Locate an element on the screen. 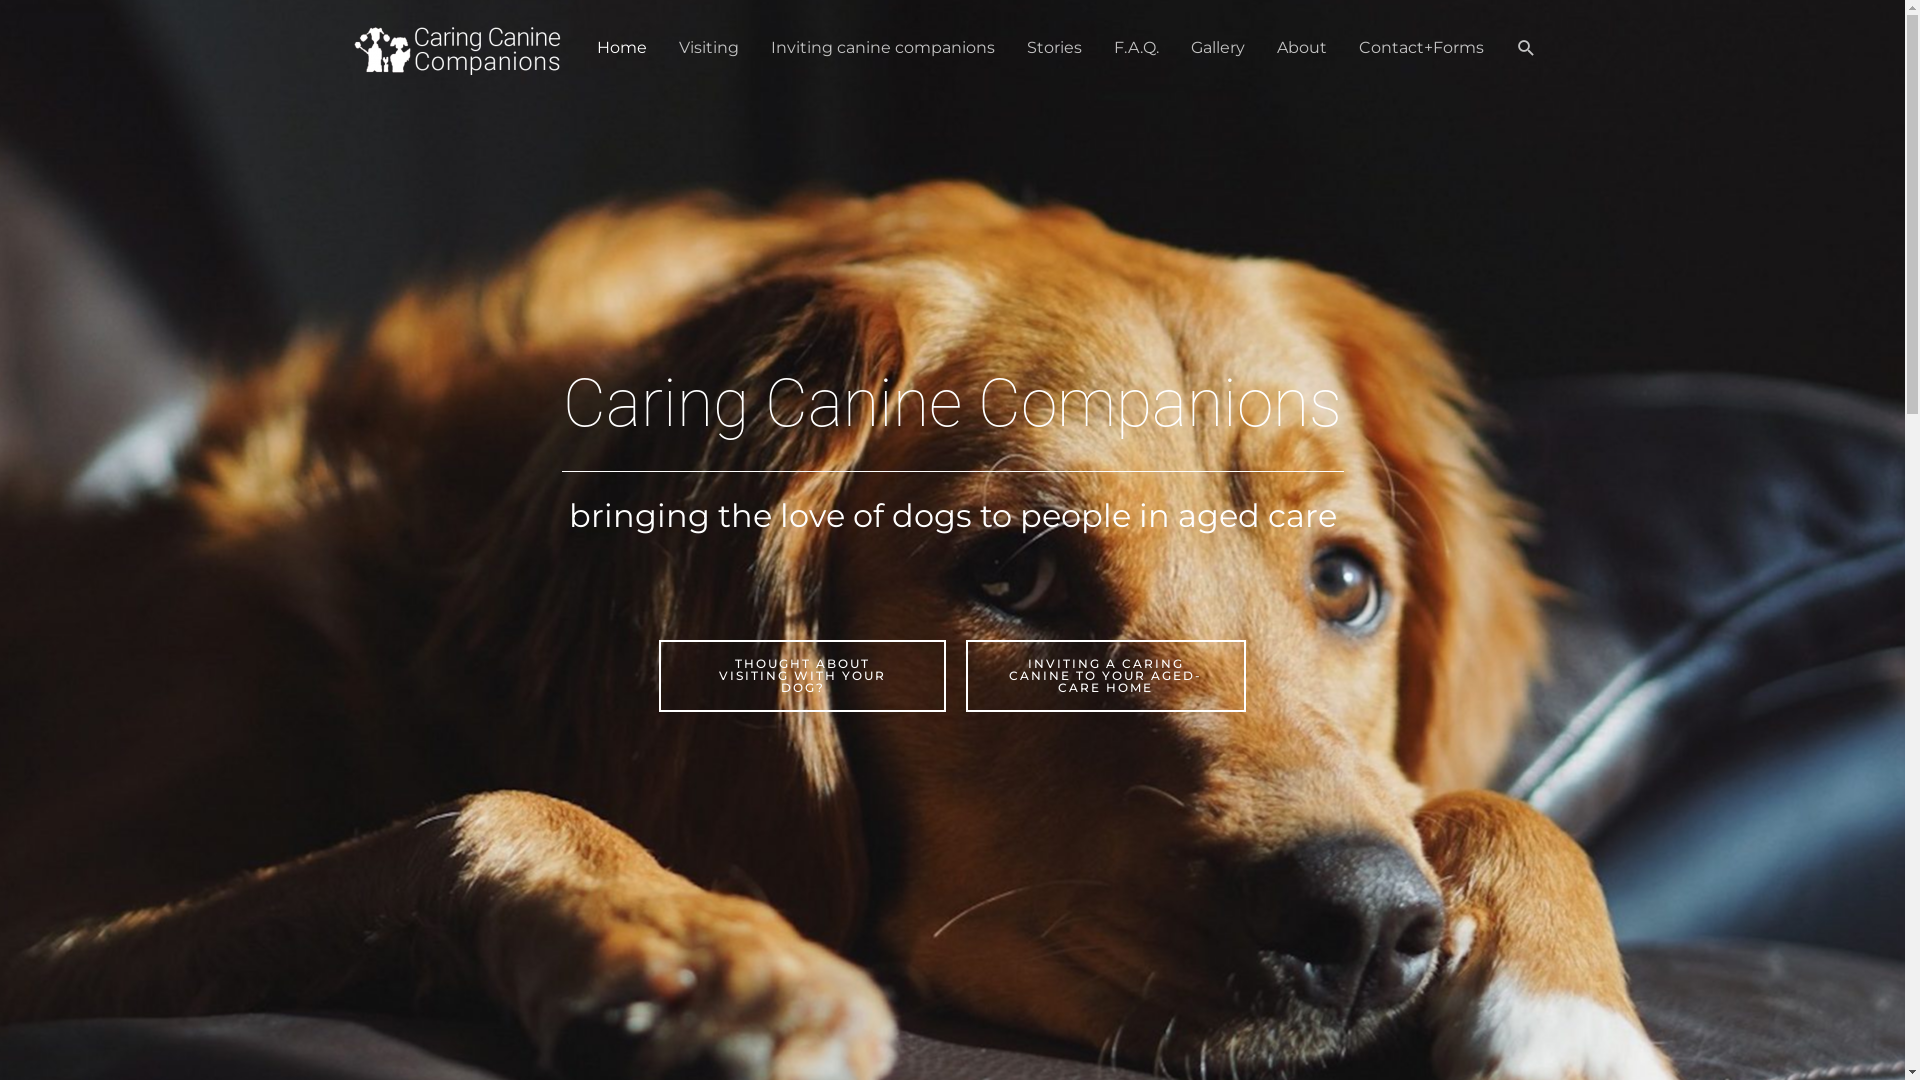 Image resolution: width=1920 pixels, height=1080 pixels. INVITING A CARING CANINE TO YOUR AGED-CARE HOME is located at coordinates (1106, 676).